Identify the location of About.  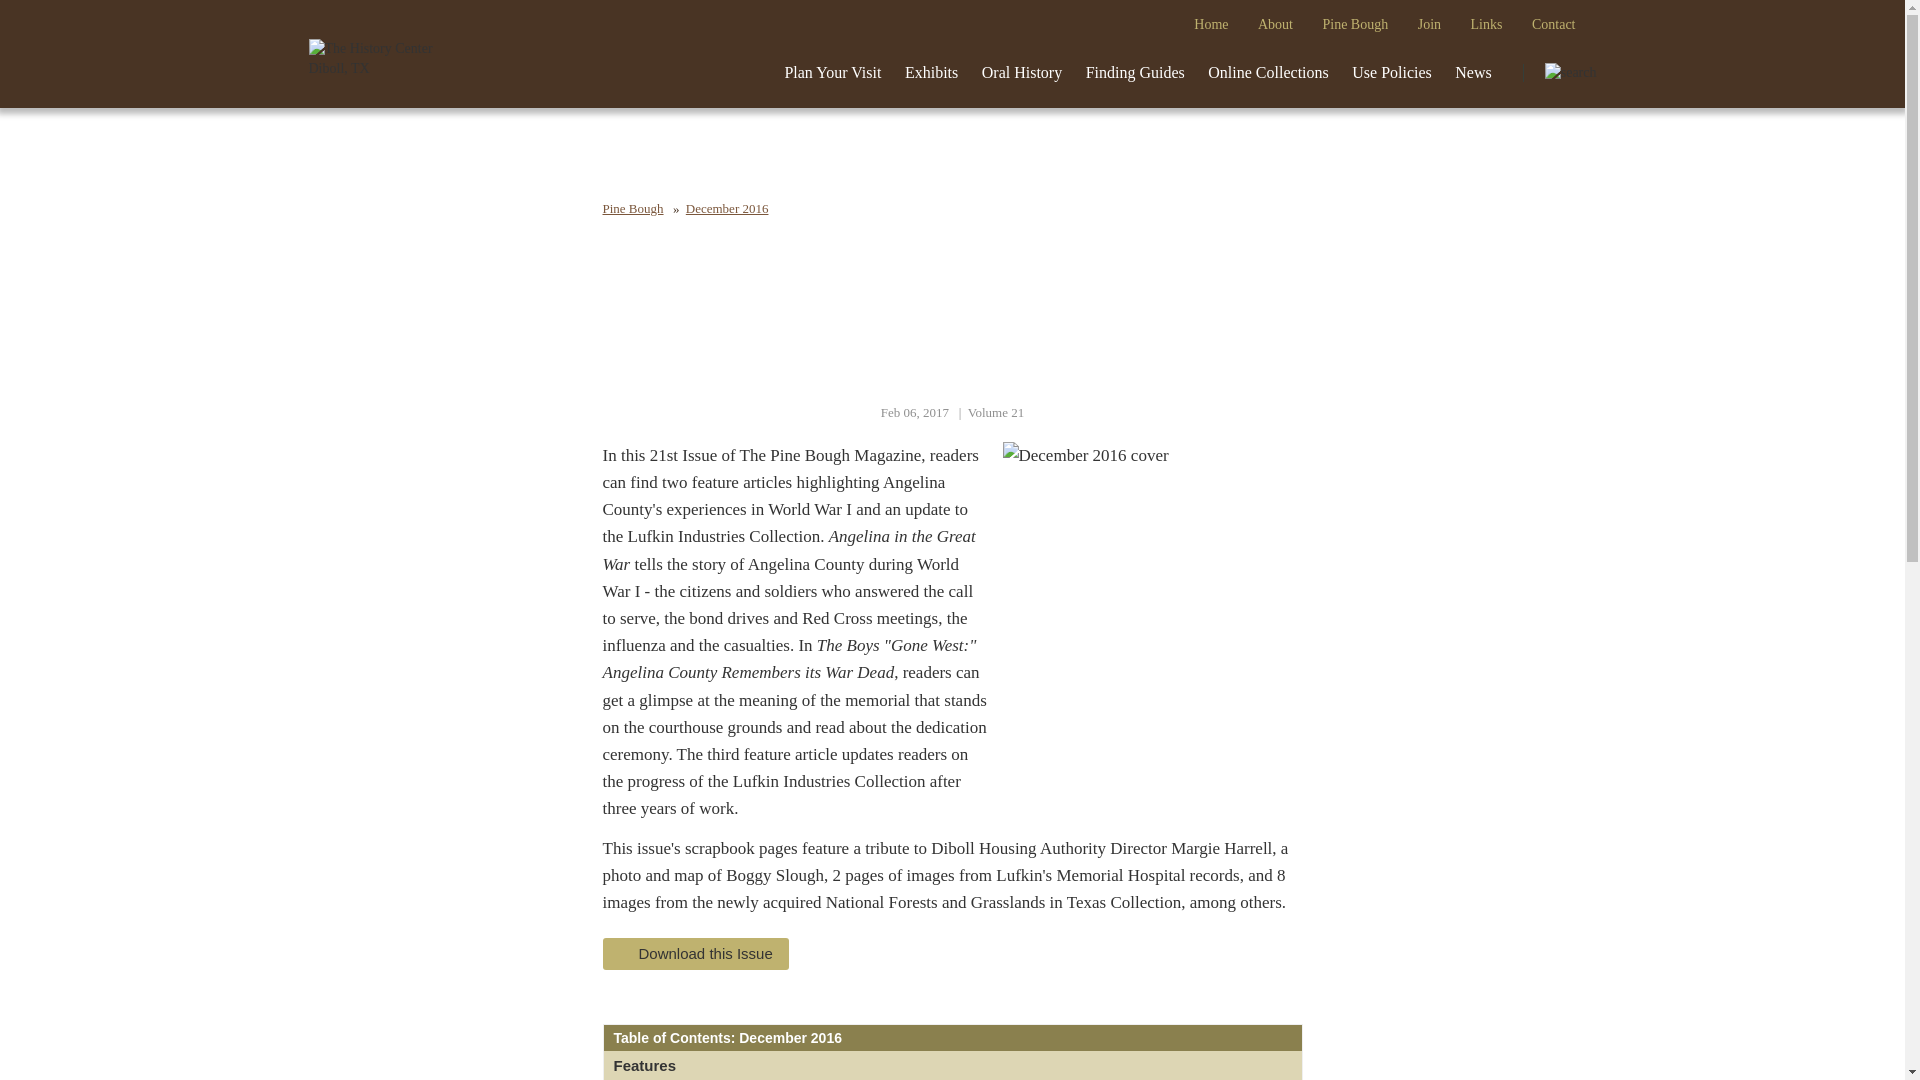
(1276, 24).